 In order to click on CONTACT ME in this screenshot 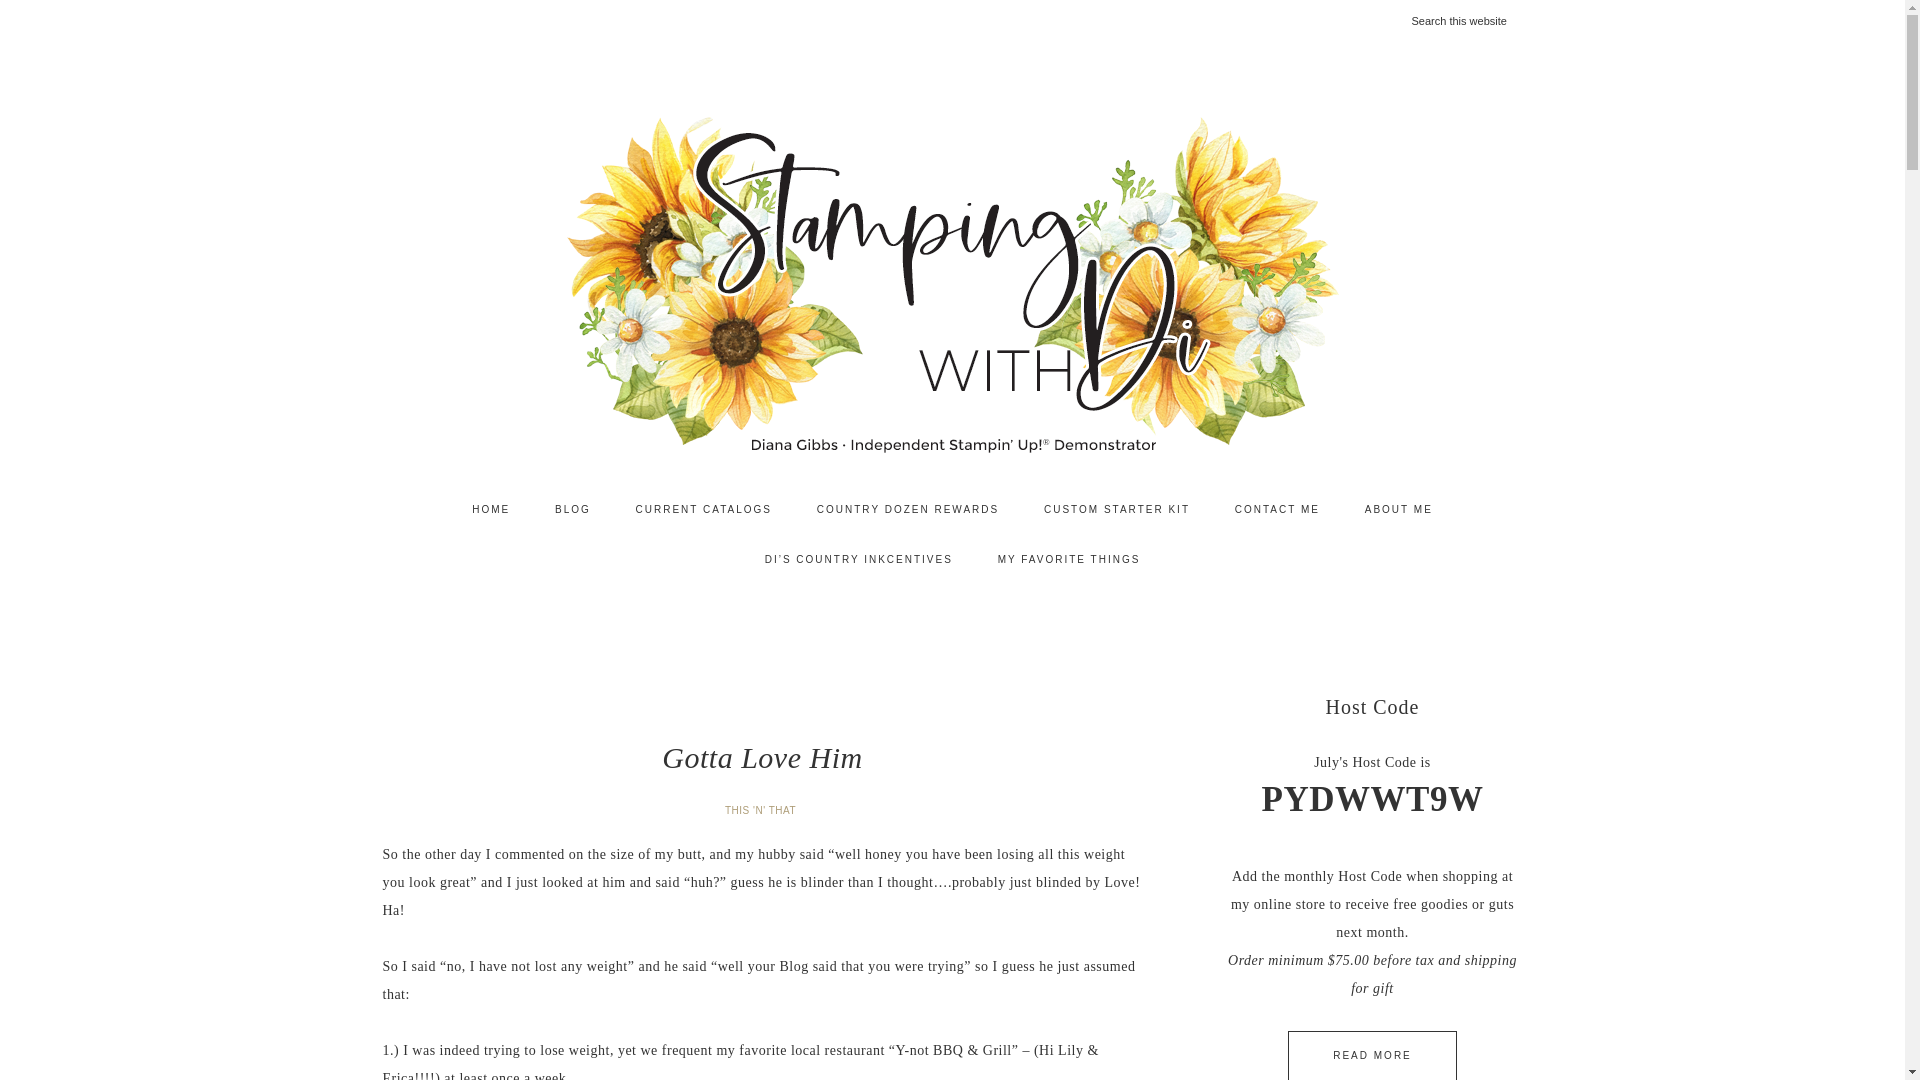, I will do `click(1278, 509)`.